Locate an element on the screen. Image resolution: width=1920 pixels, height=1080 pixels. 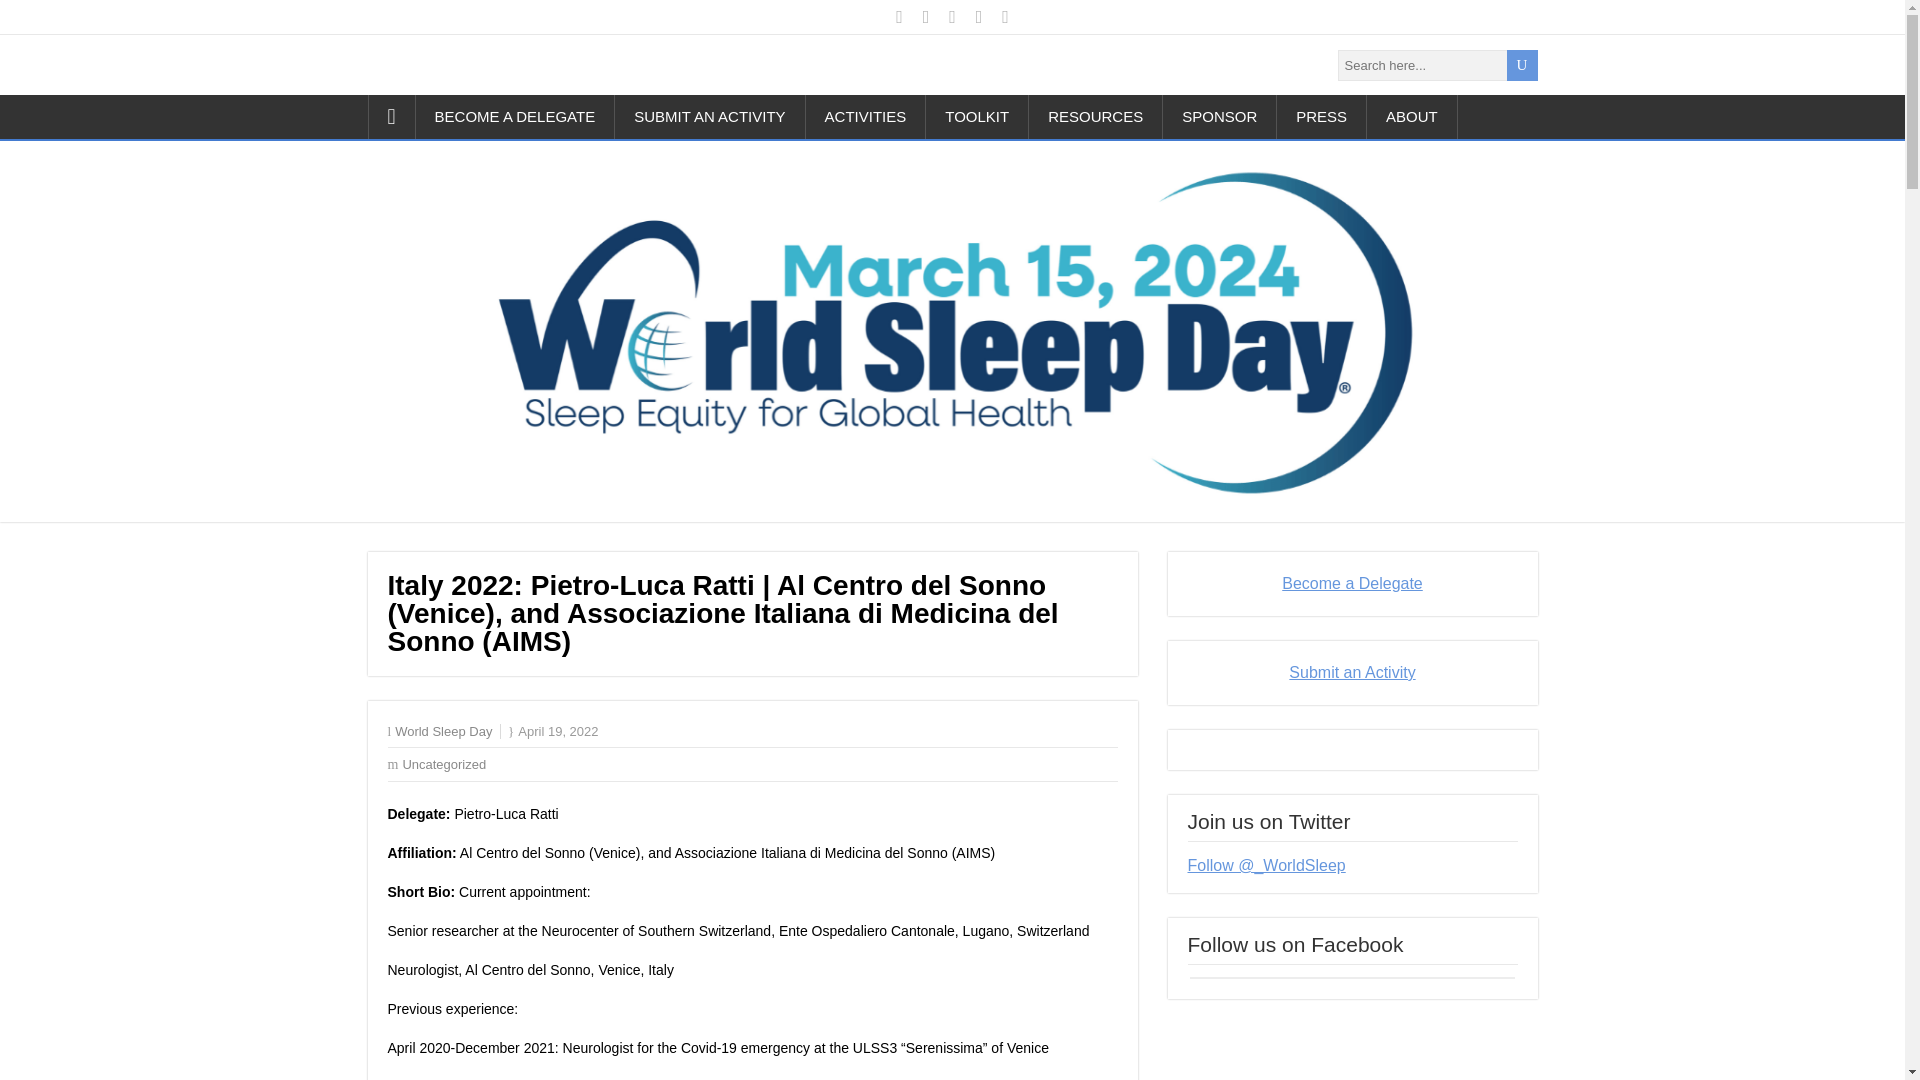
Posts by World Sleep Day is located at coordinates (443, 730).